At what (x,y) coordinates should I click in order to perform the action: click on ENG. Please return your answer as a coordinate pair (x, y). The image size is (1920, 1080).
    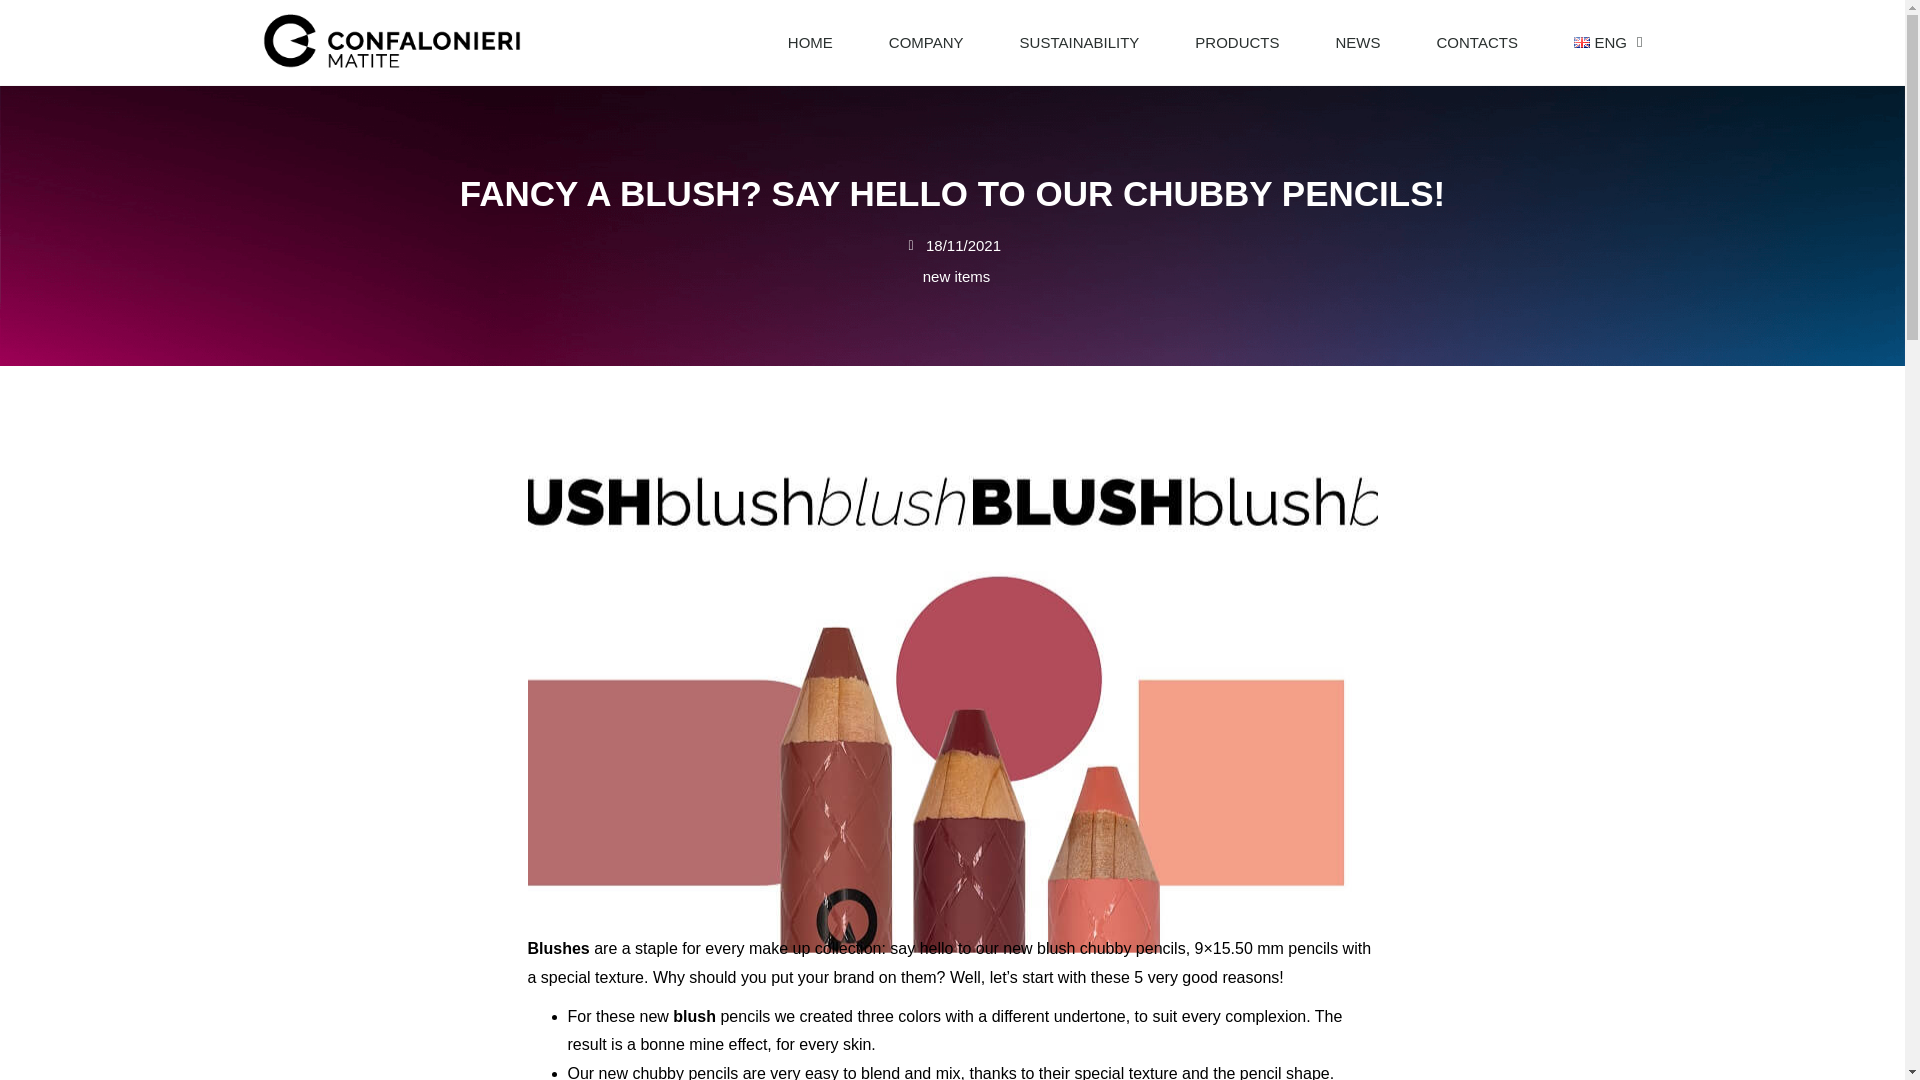
    Looking at the image, I should click on (1600, 42).